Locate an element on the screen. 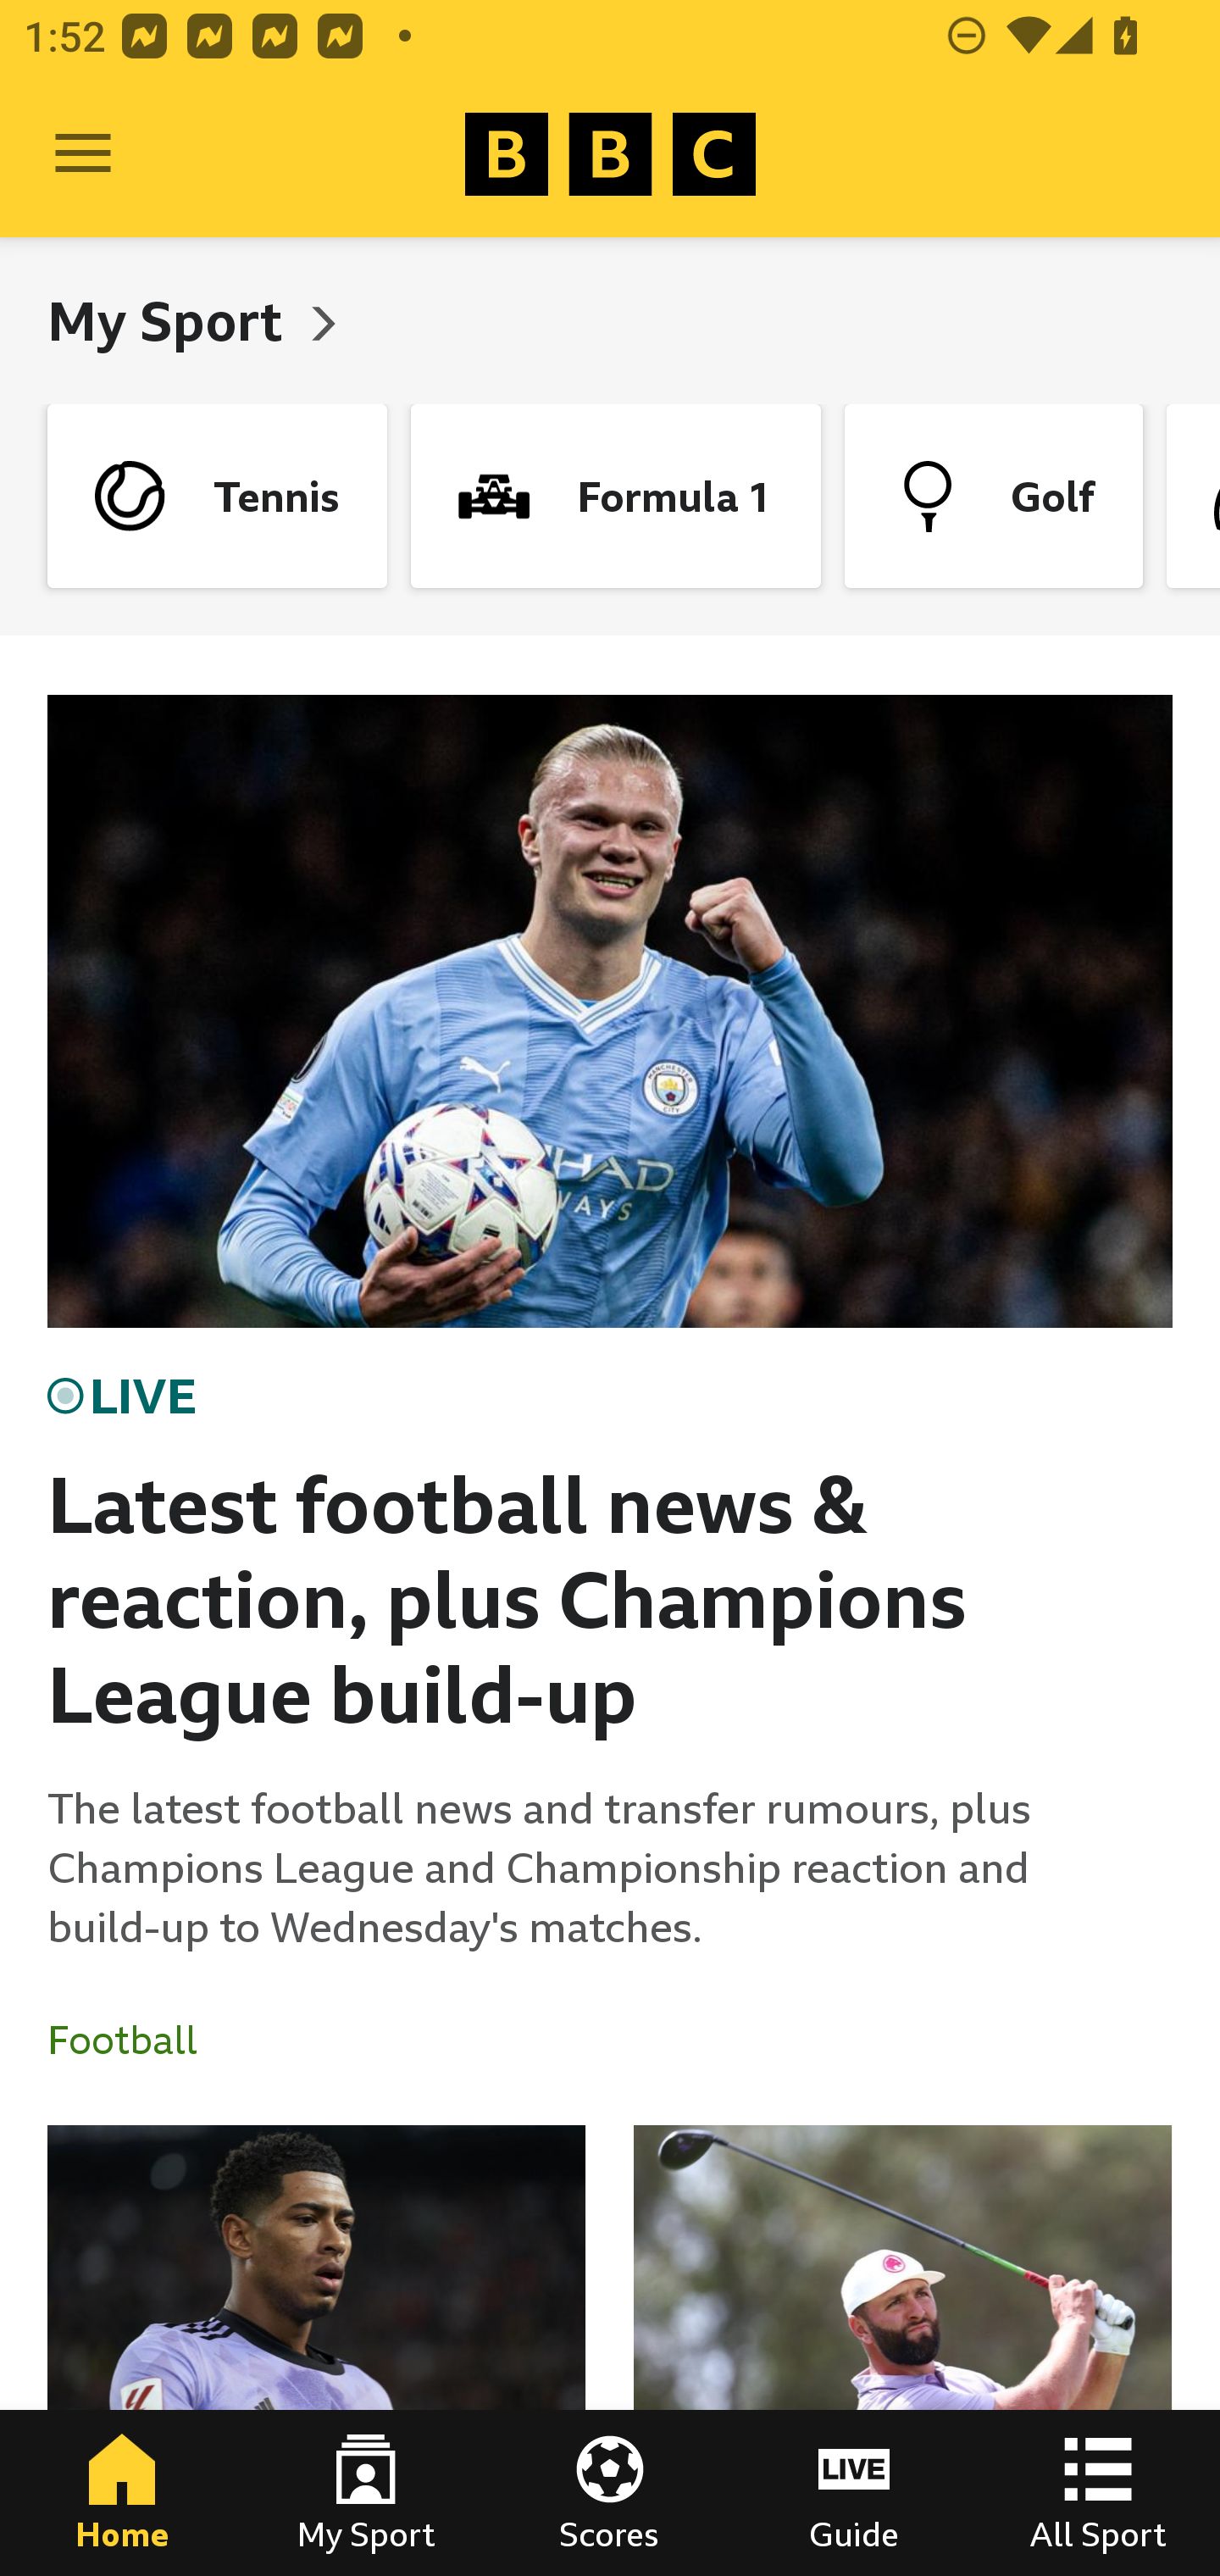 The image size is (1220, 2576). My Sport is located at coordinates (366, 2493).